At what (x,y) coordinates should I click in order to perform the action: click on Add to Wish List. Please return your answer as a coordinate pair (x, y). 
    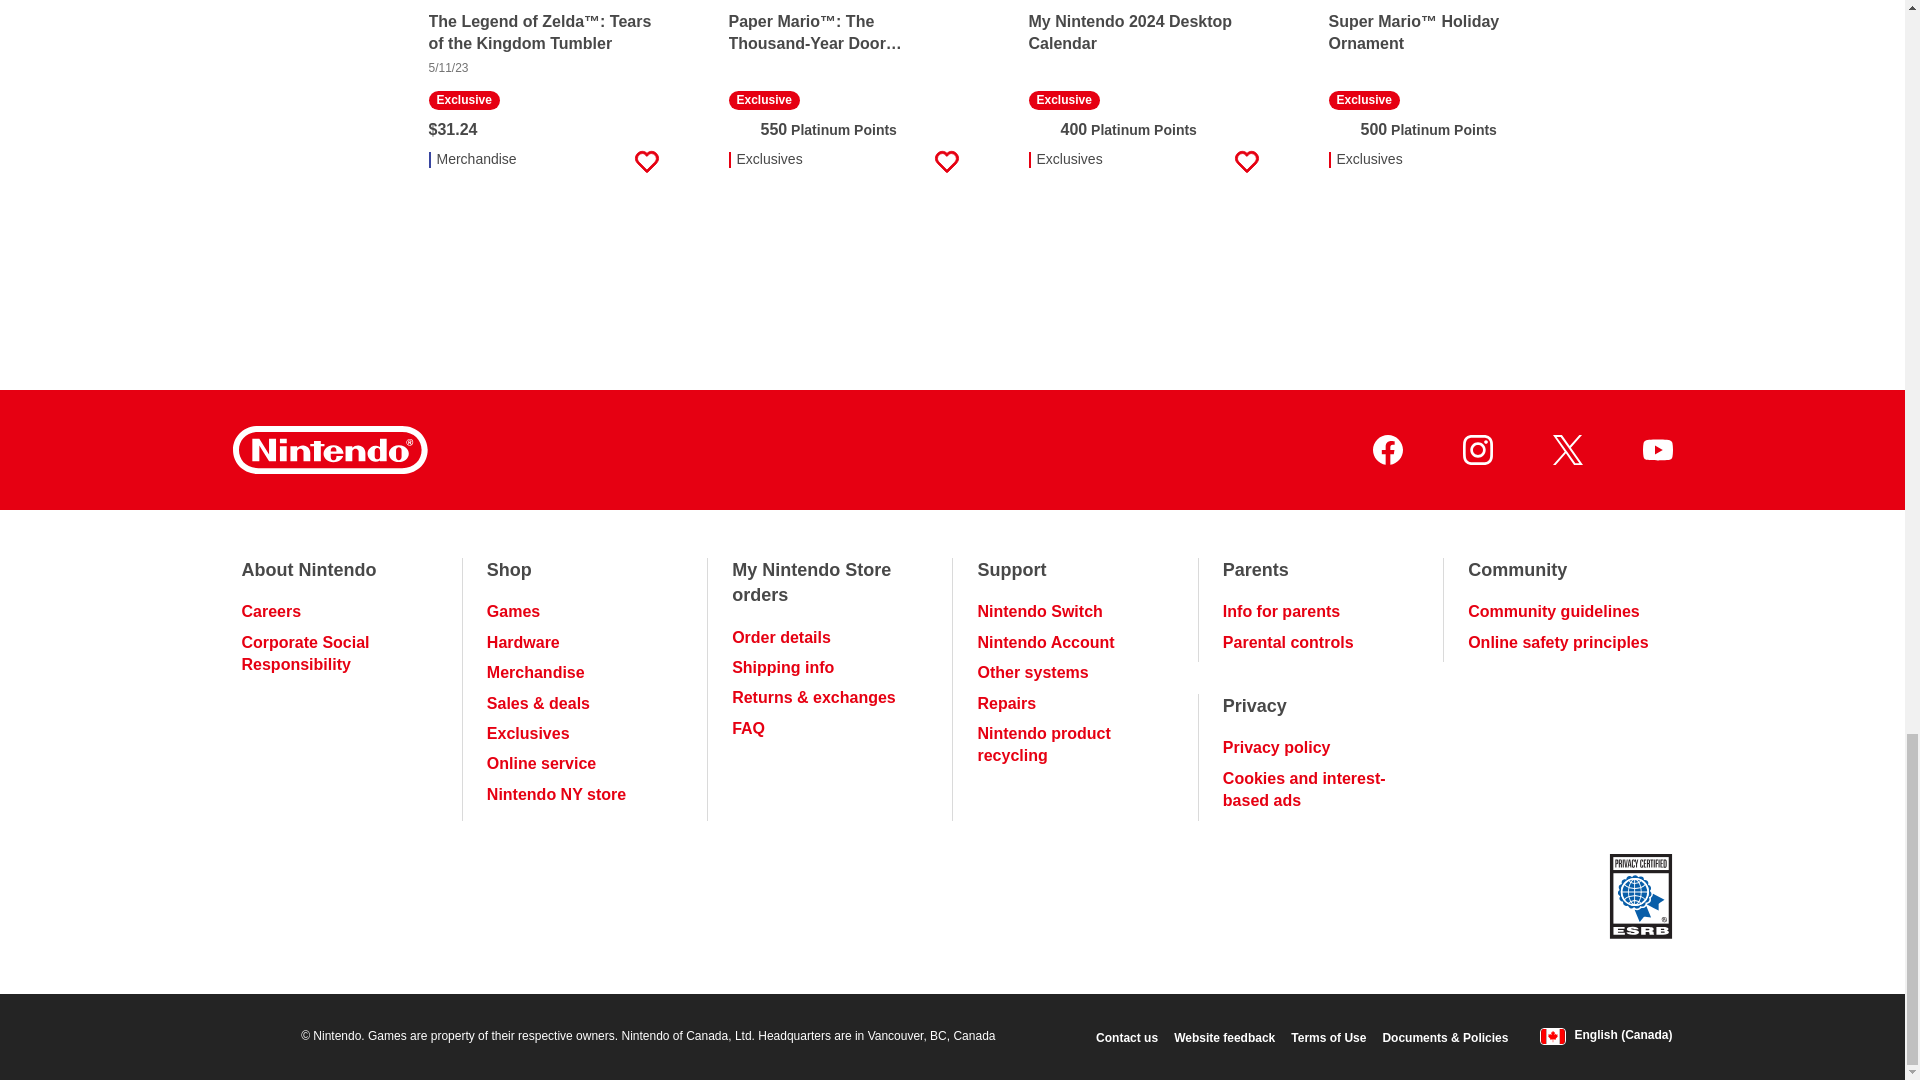
    Looking at the image, I should click on (1246, 162).